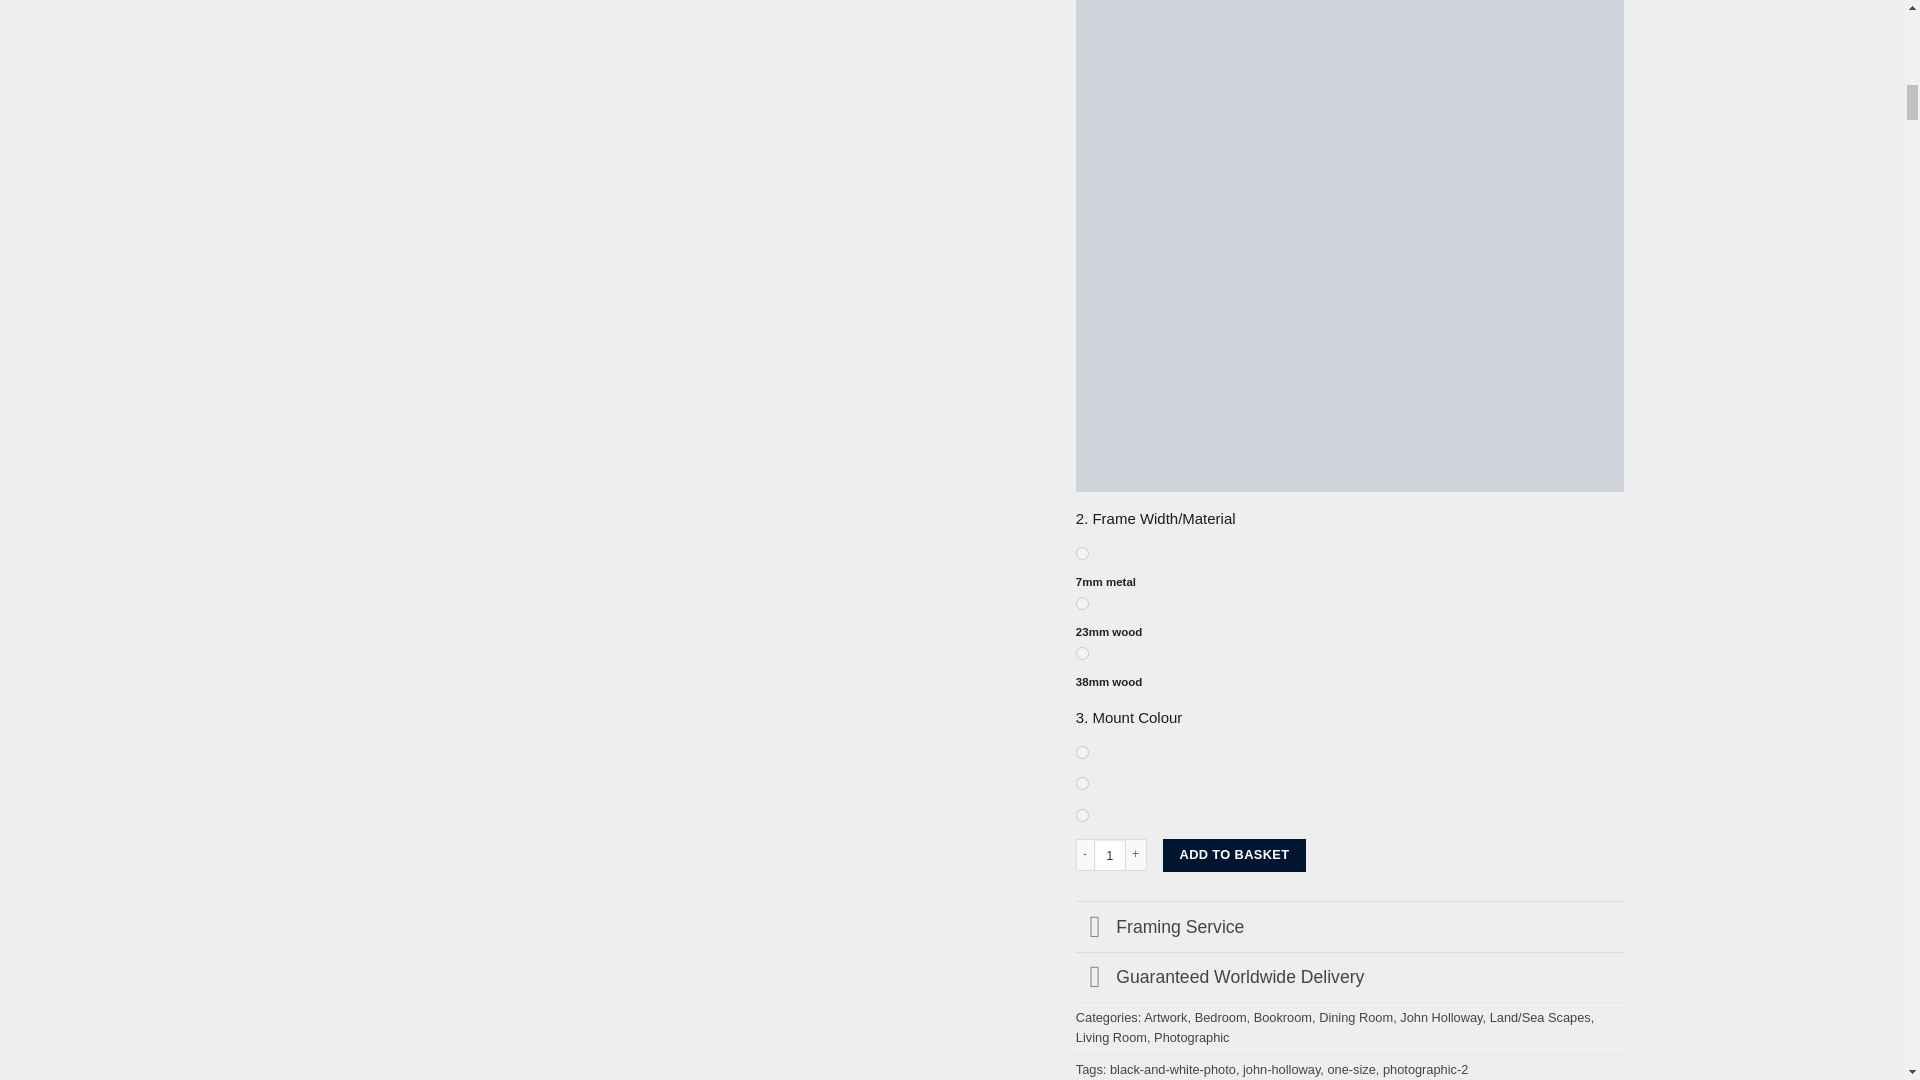 The width and height of the screenshot is (1920, 1080). Describe the element at coordinates (1082, 752) in the screenshot. I see `black` at that location.